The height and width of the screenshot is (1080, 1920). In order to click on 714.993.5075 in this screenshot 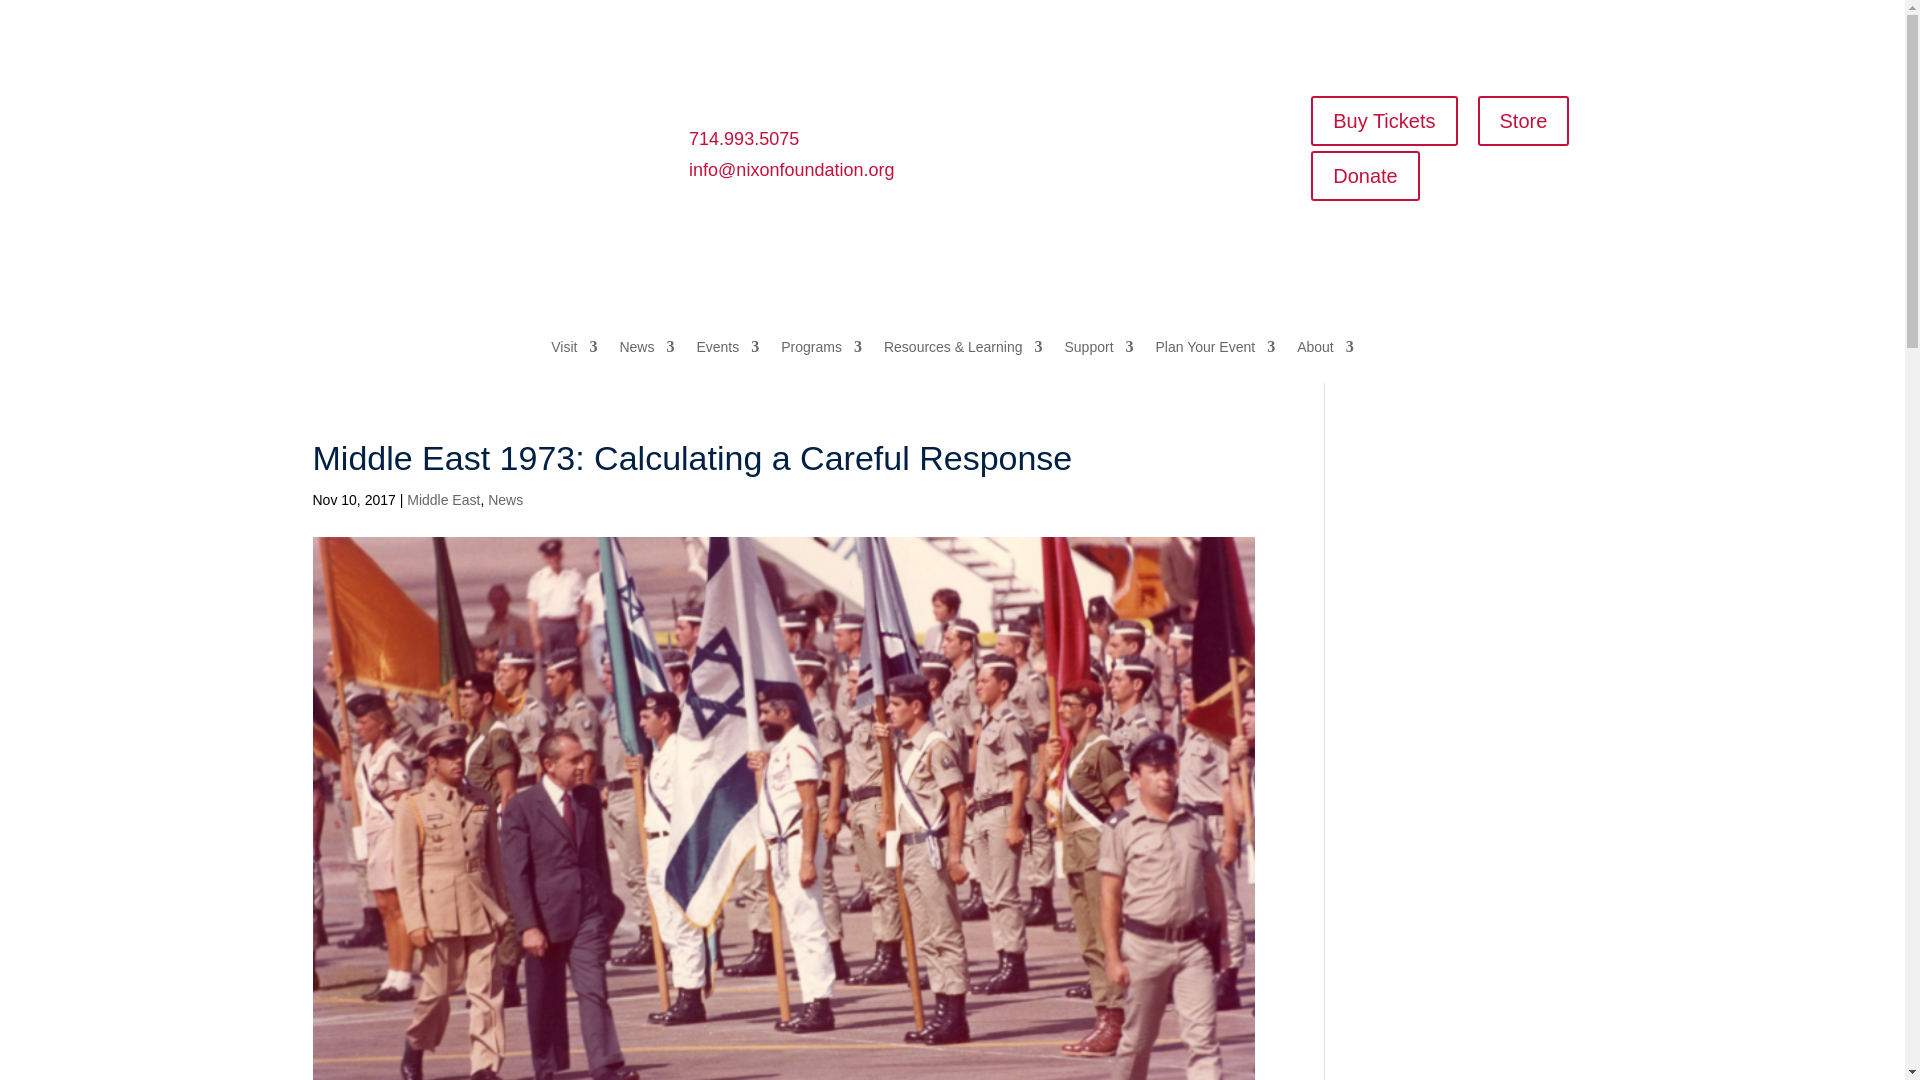, I will do `click(744, 138)`.